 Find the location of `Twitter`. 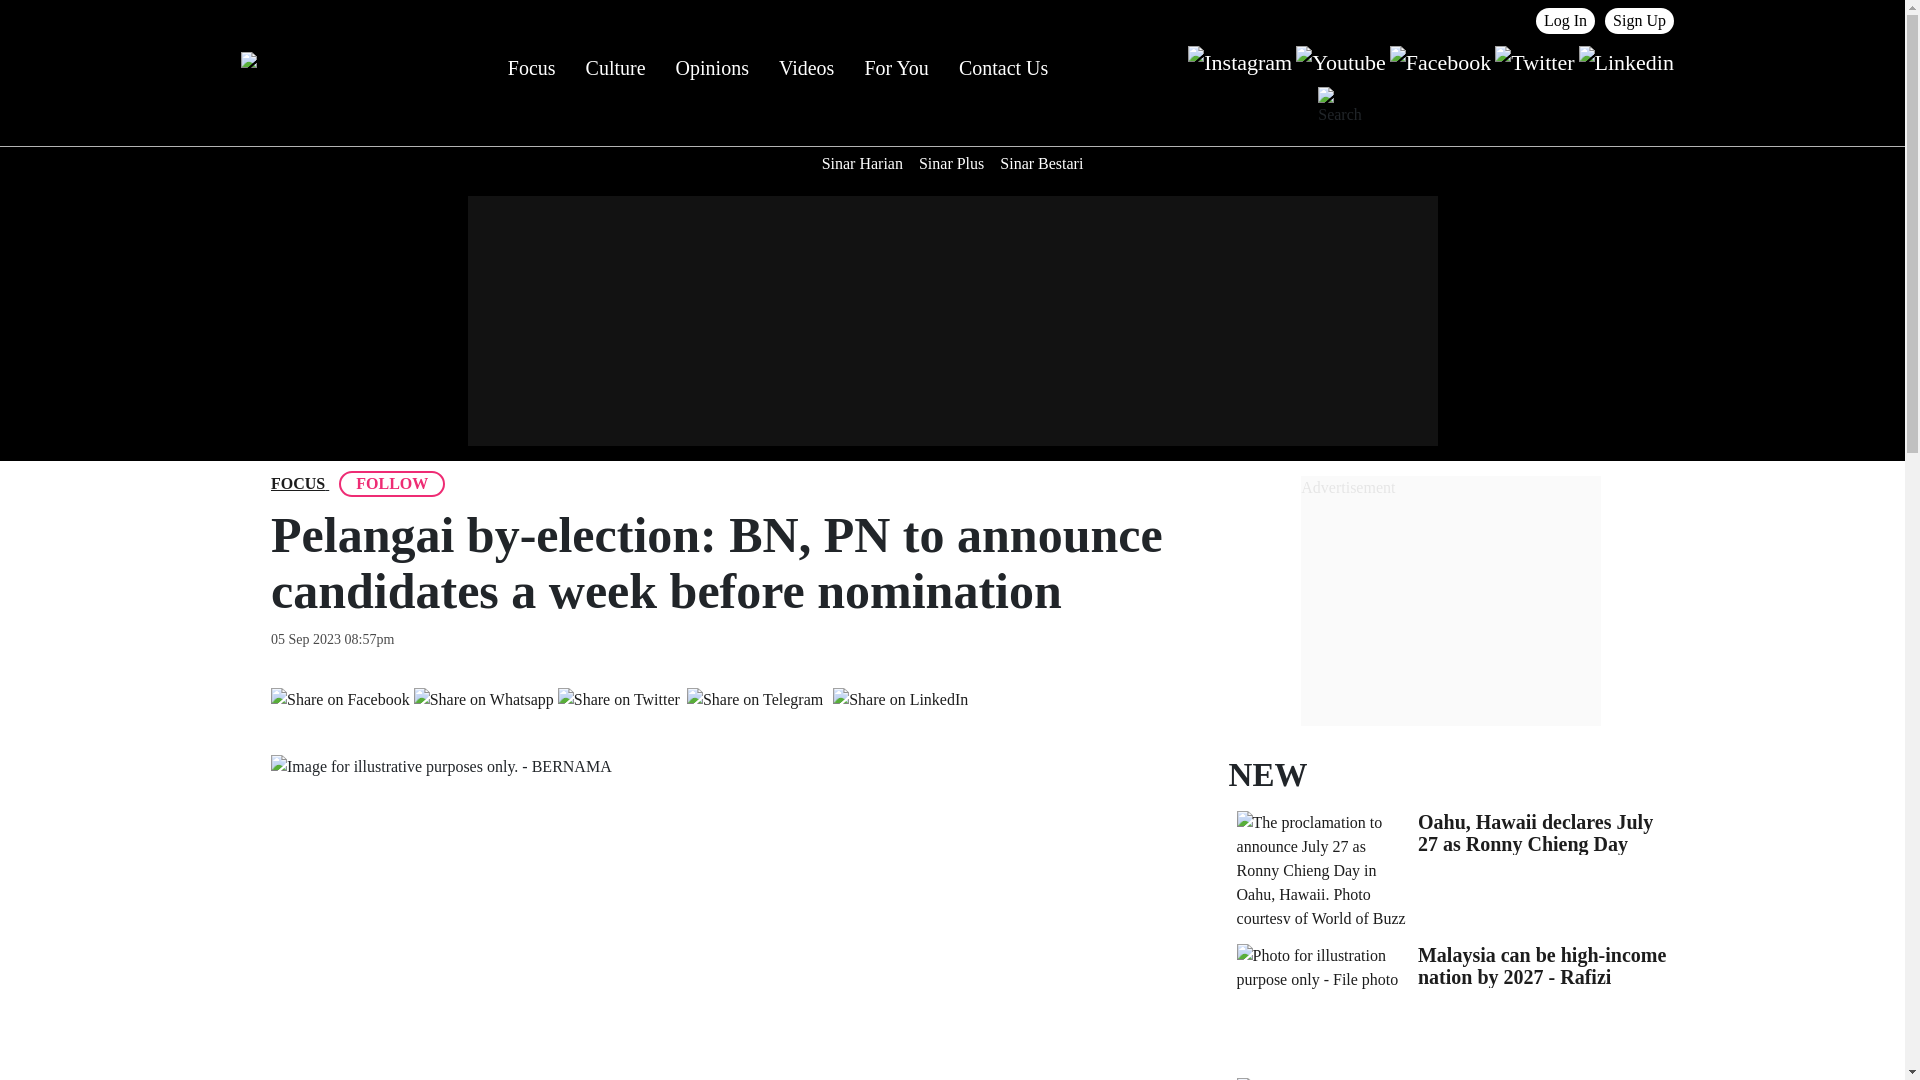

Twitter is located at coordinates (1534, 61).